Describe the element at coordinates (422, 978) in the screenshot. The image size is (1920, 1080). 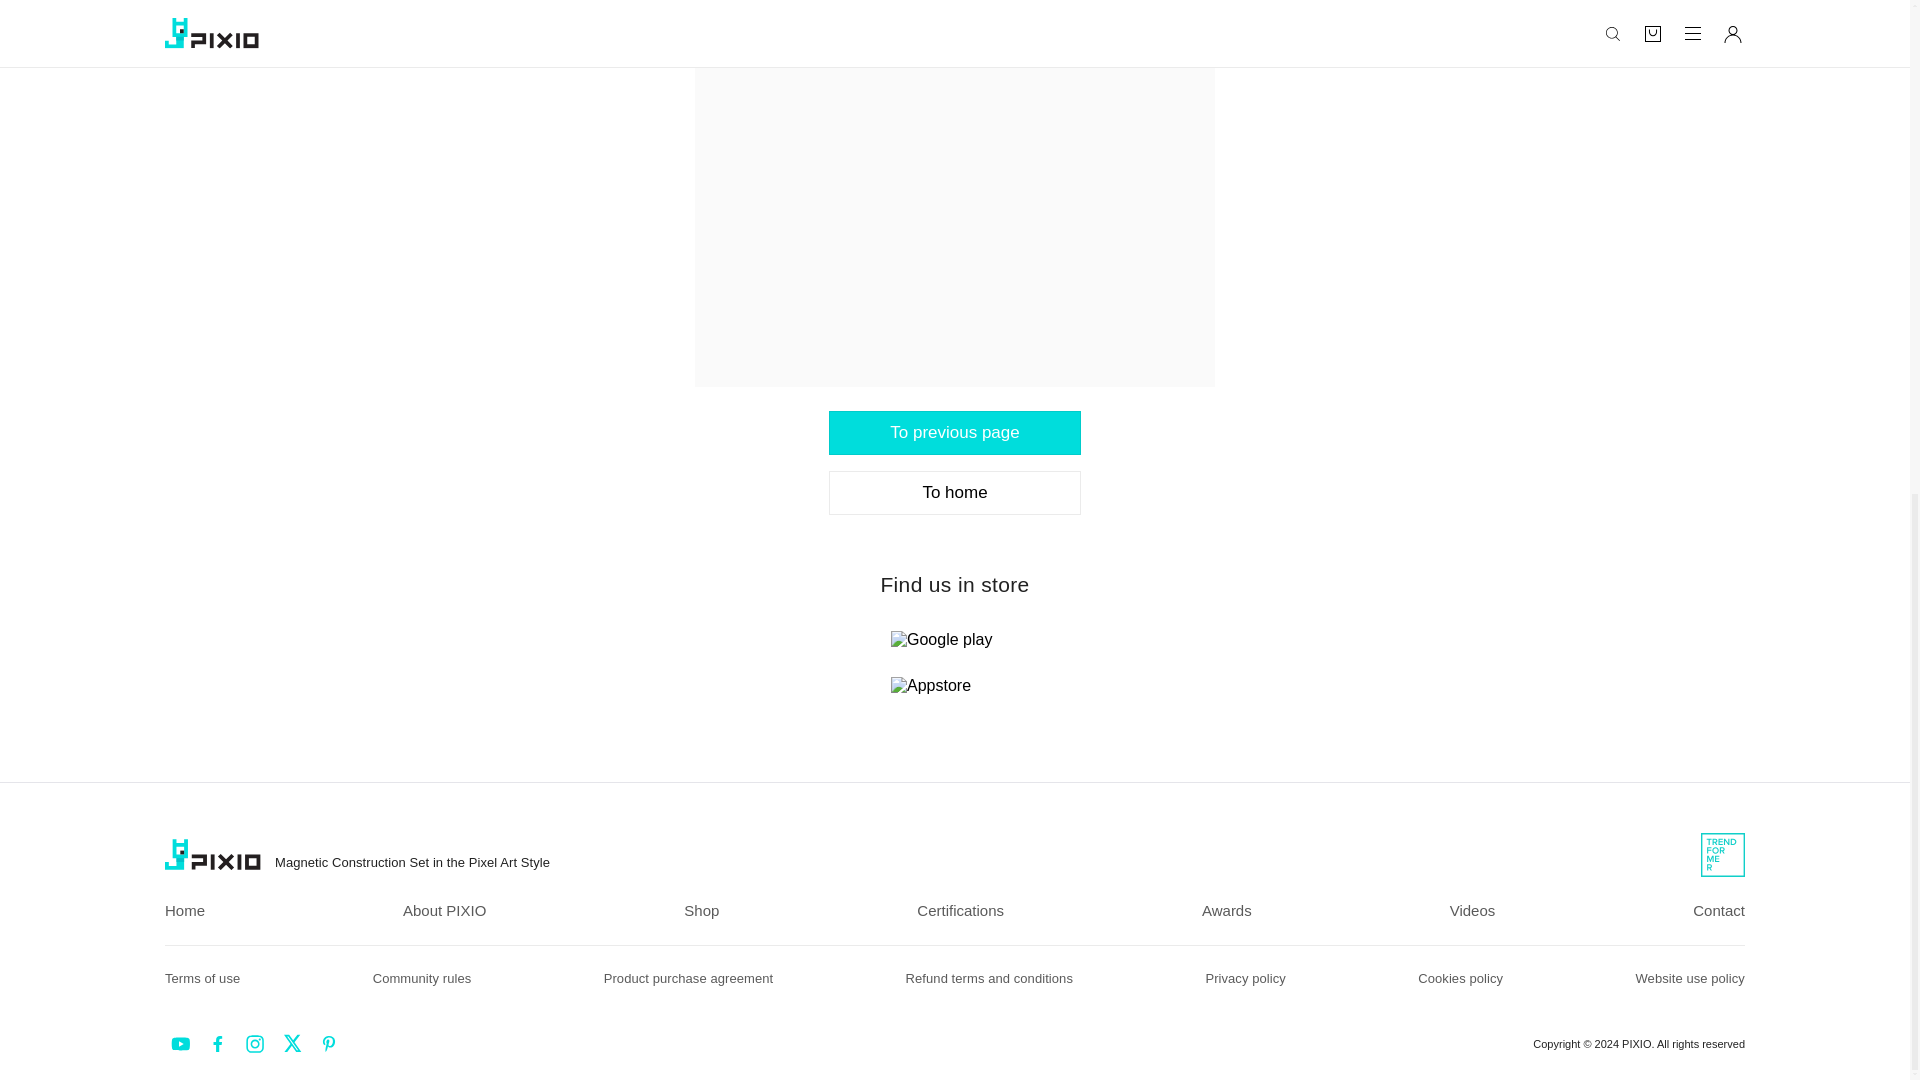
I see `Community rules` at that location.